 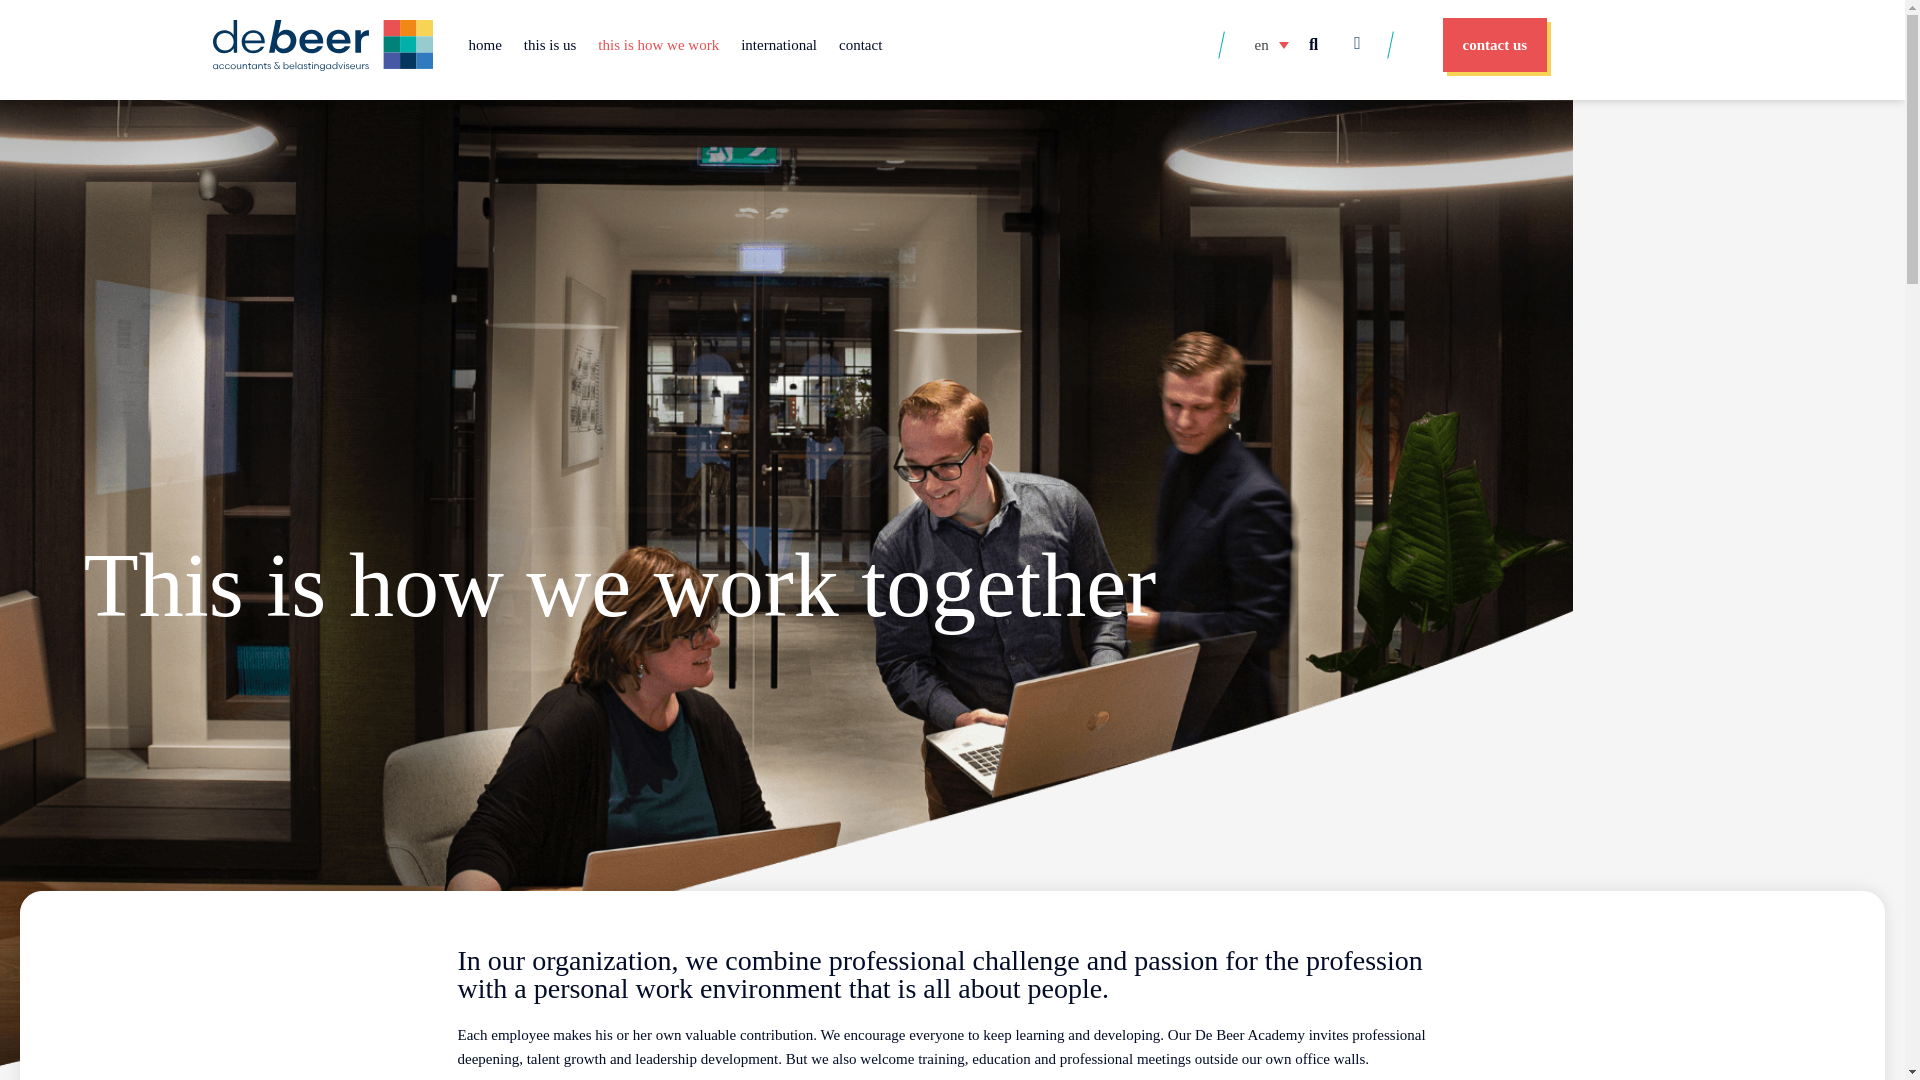 I want to click on this is us, so click(x=550, y=44).